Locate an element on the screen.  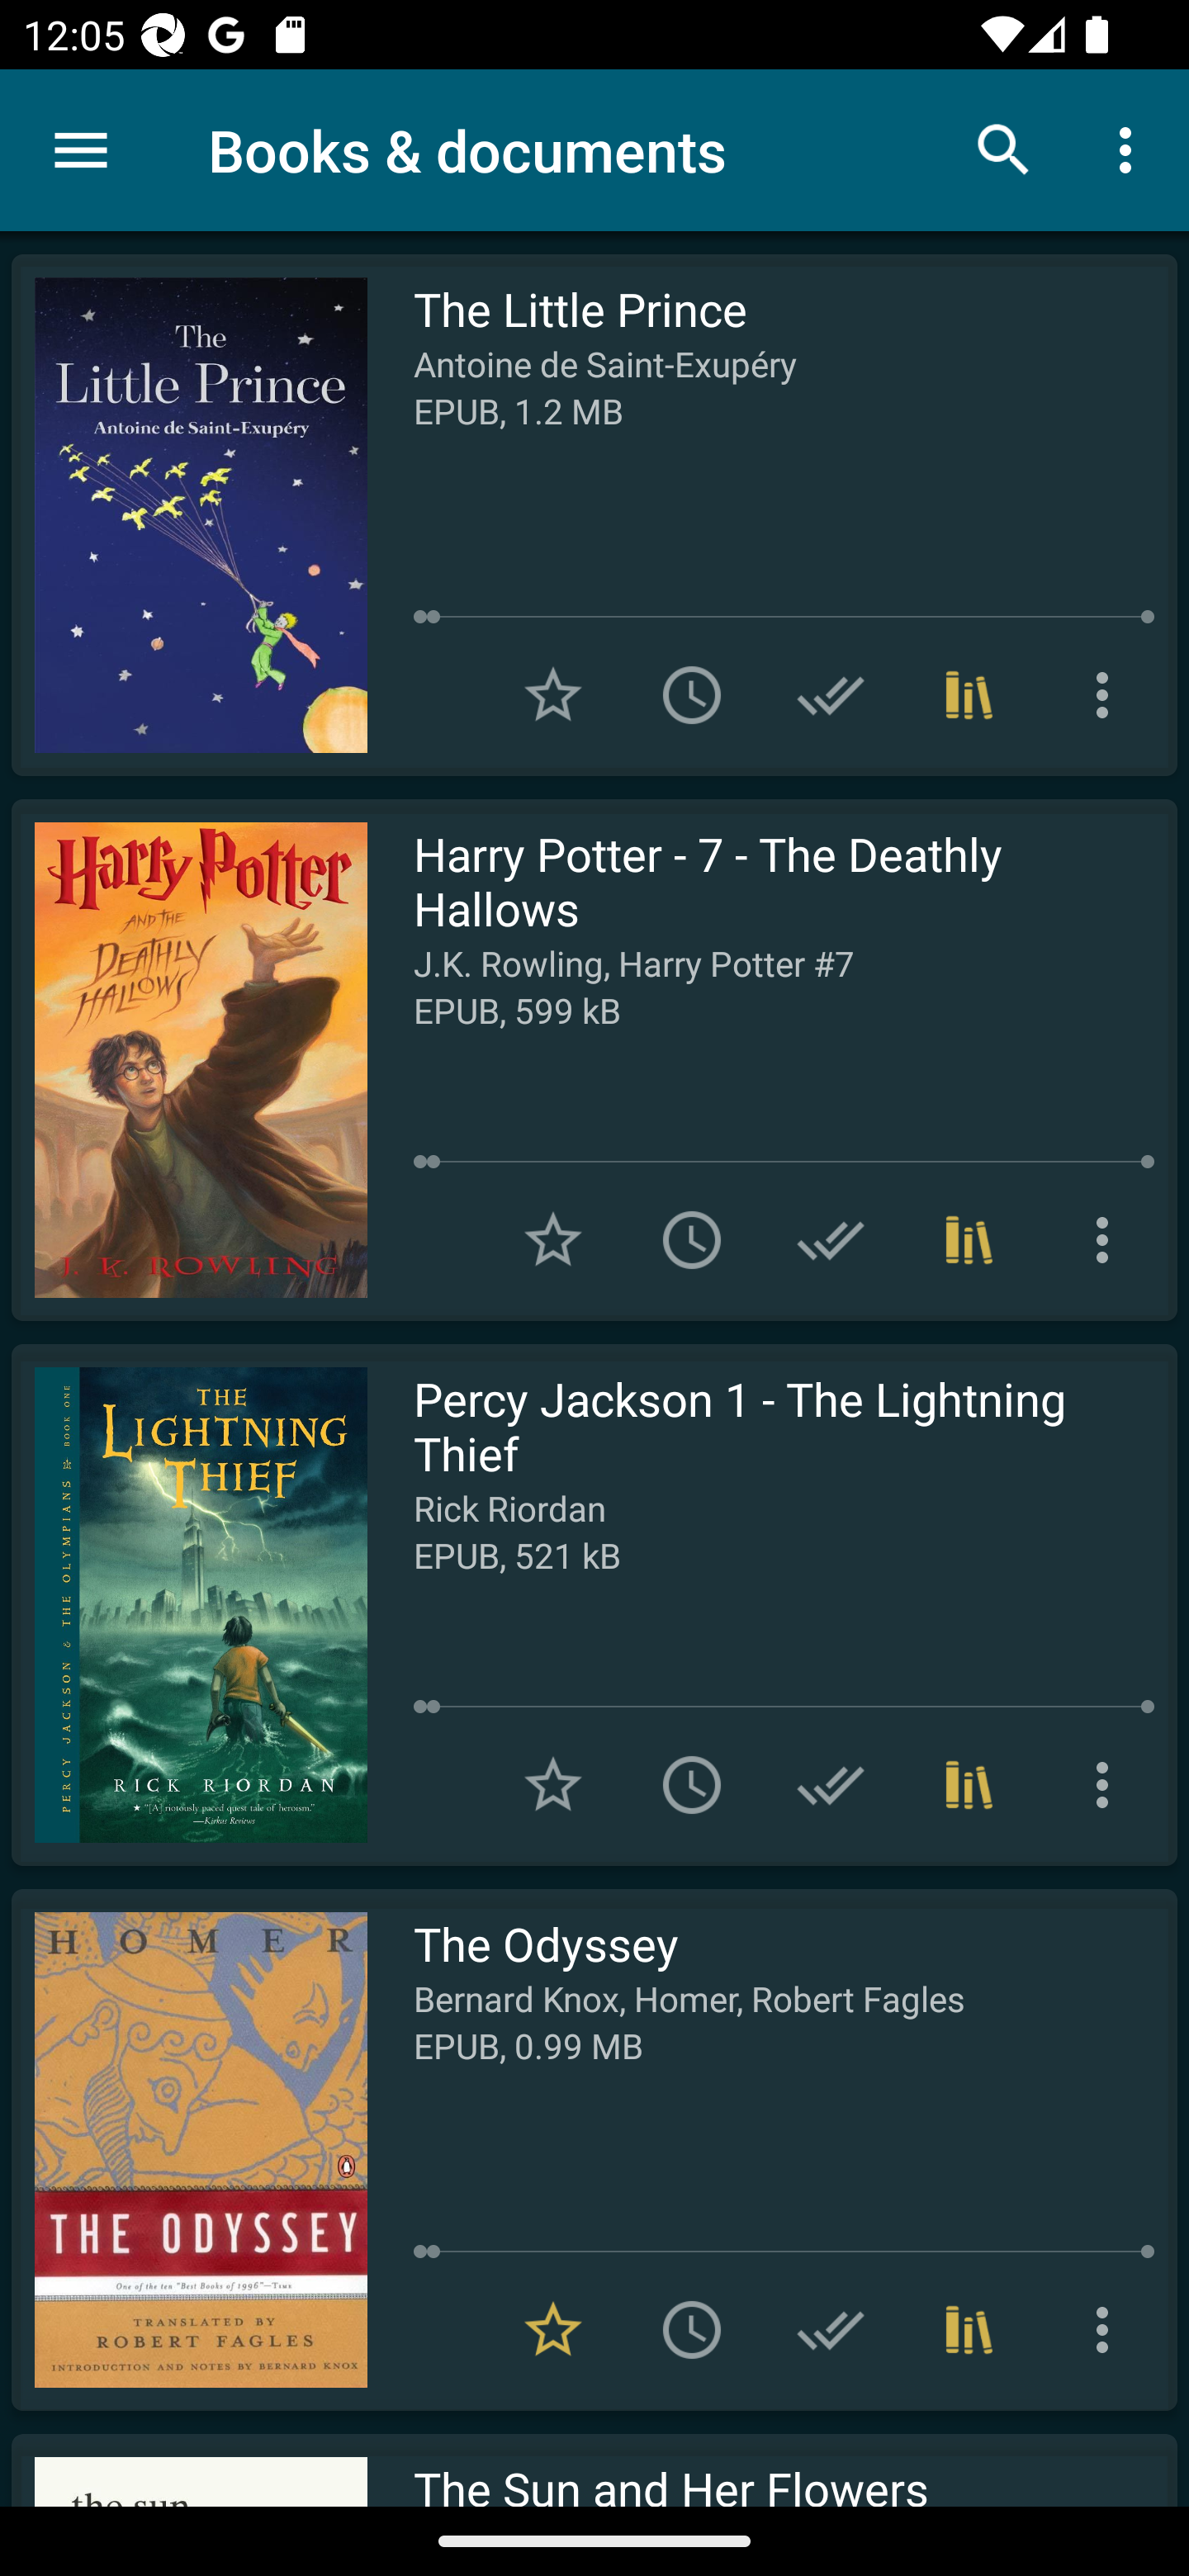
Add to Have read is located at coordinates (831, 695).